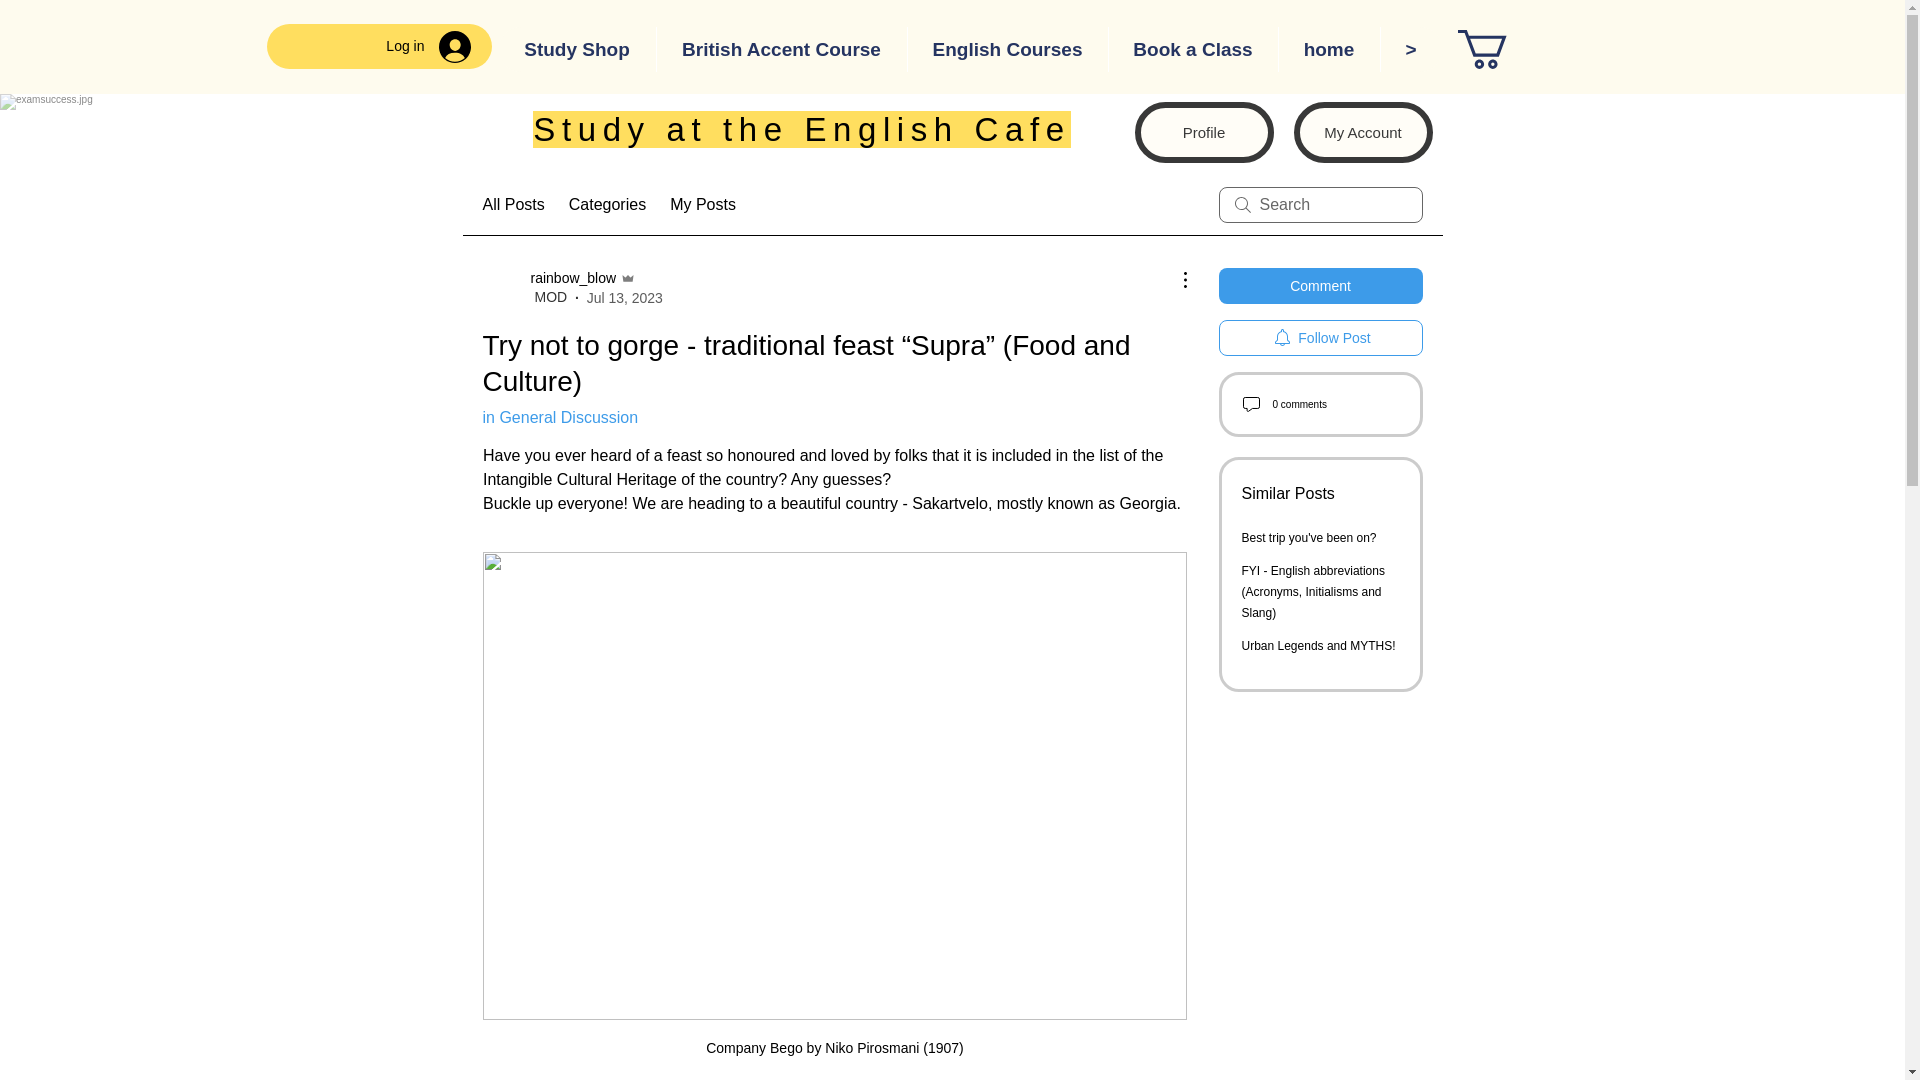 The height and width of the screenshot is (1080, 1920). I want to click on Book a Class, so click(1192, 50).